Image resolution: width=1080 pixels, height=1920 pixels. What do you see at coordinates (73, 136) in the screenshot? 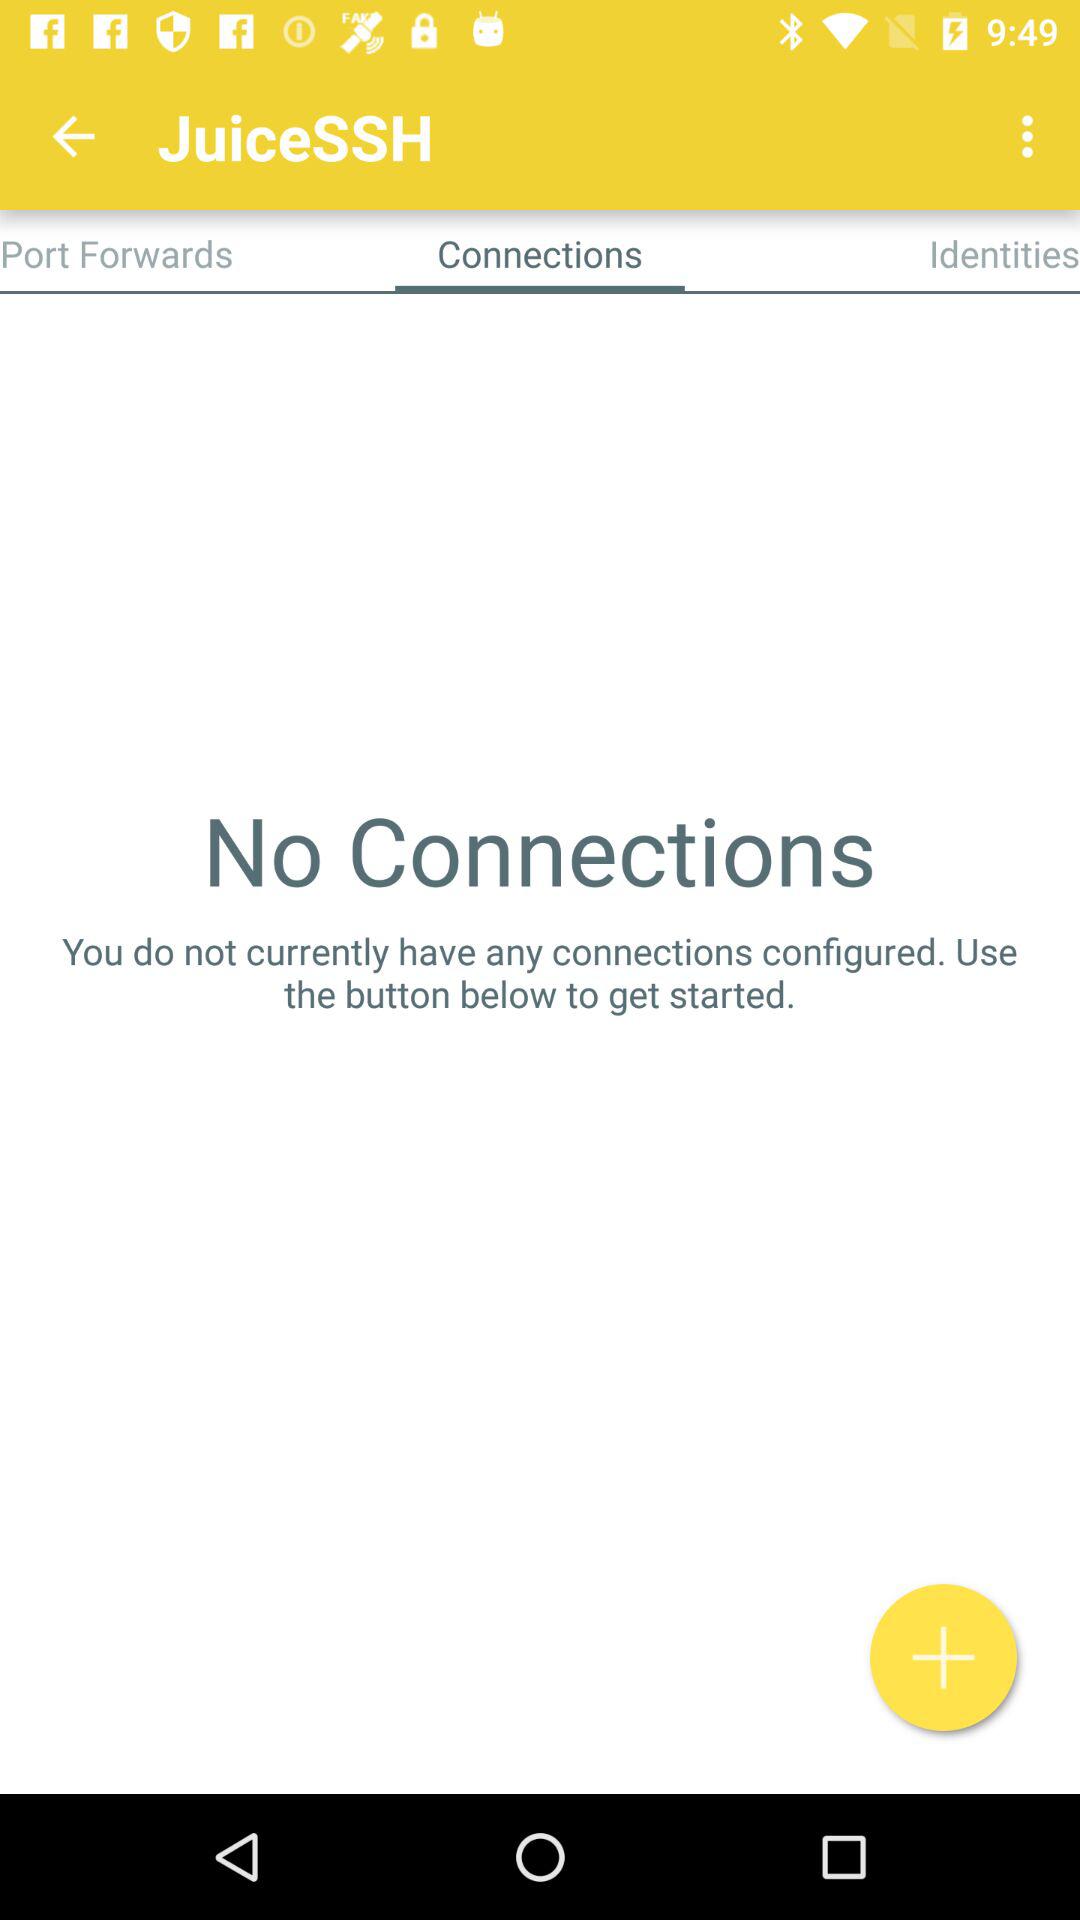
I see `choose item to the left of juicessh app` at bounding box center [73, 136].